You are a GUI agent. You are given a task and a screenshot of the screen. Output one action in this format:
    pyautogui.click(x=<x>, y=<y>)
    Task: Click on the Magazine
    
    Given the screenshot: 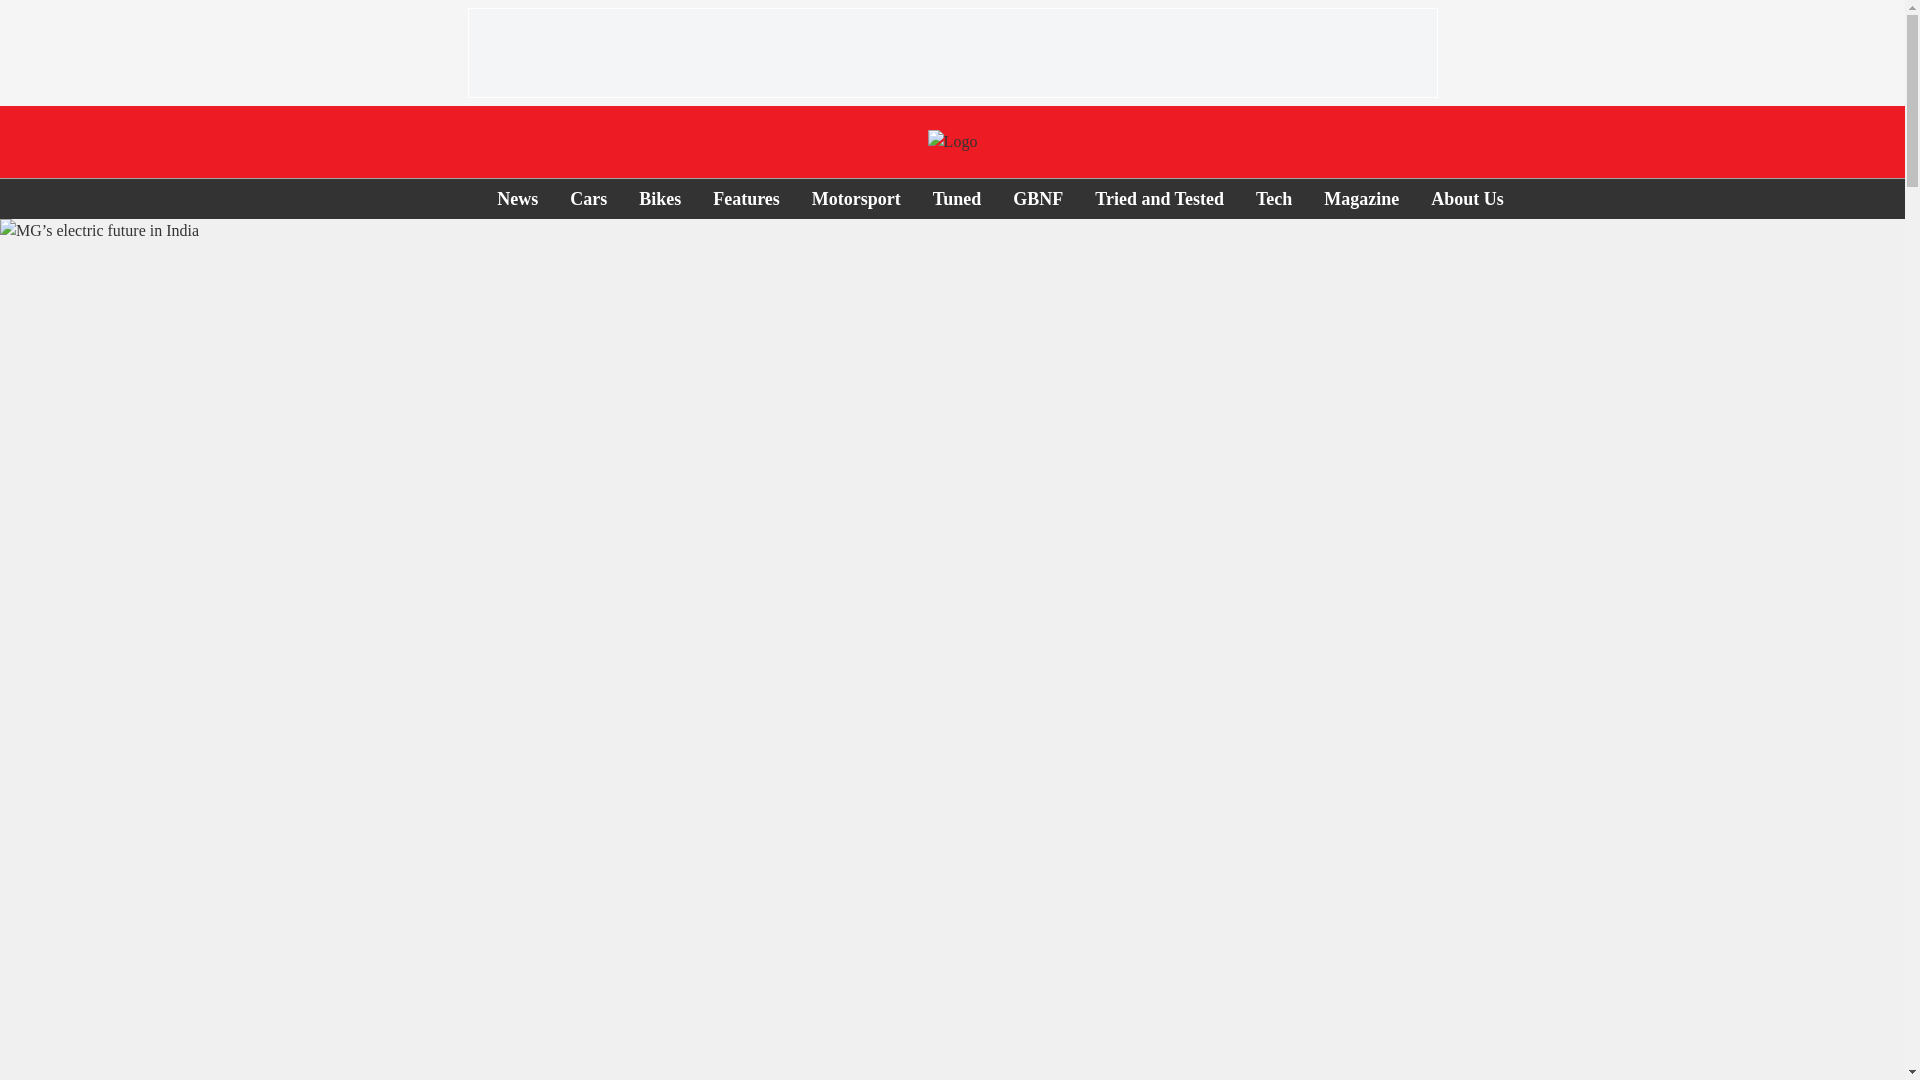 What is the action you would take?
    pyautogui.click(x=1362, y=198)
    